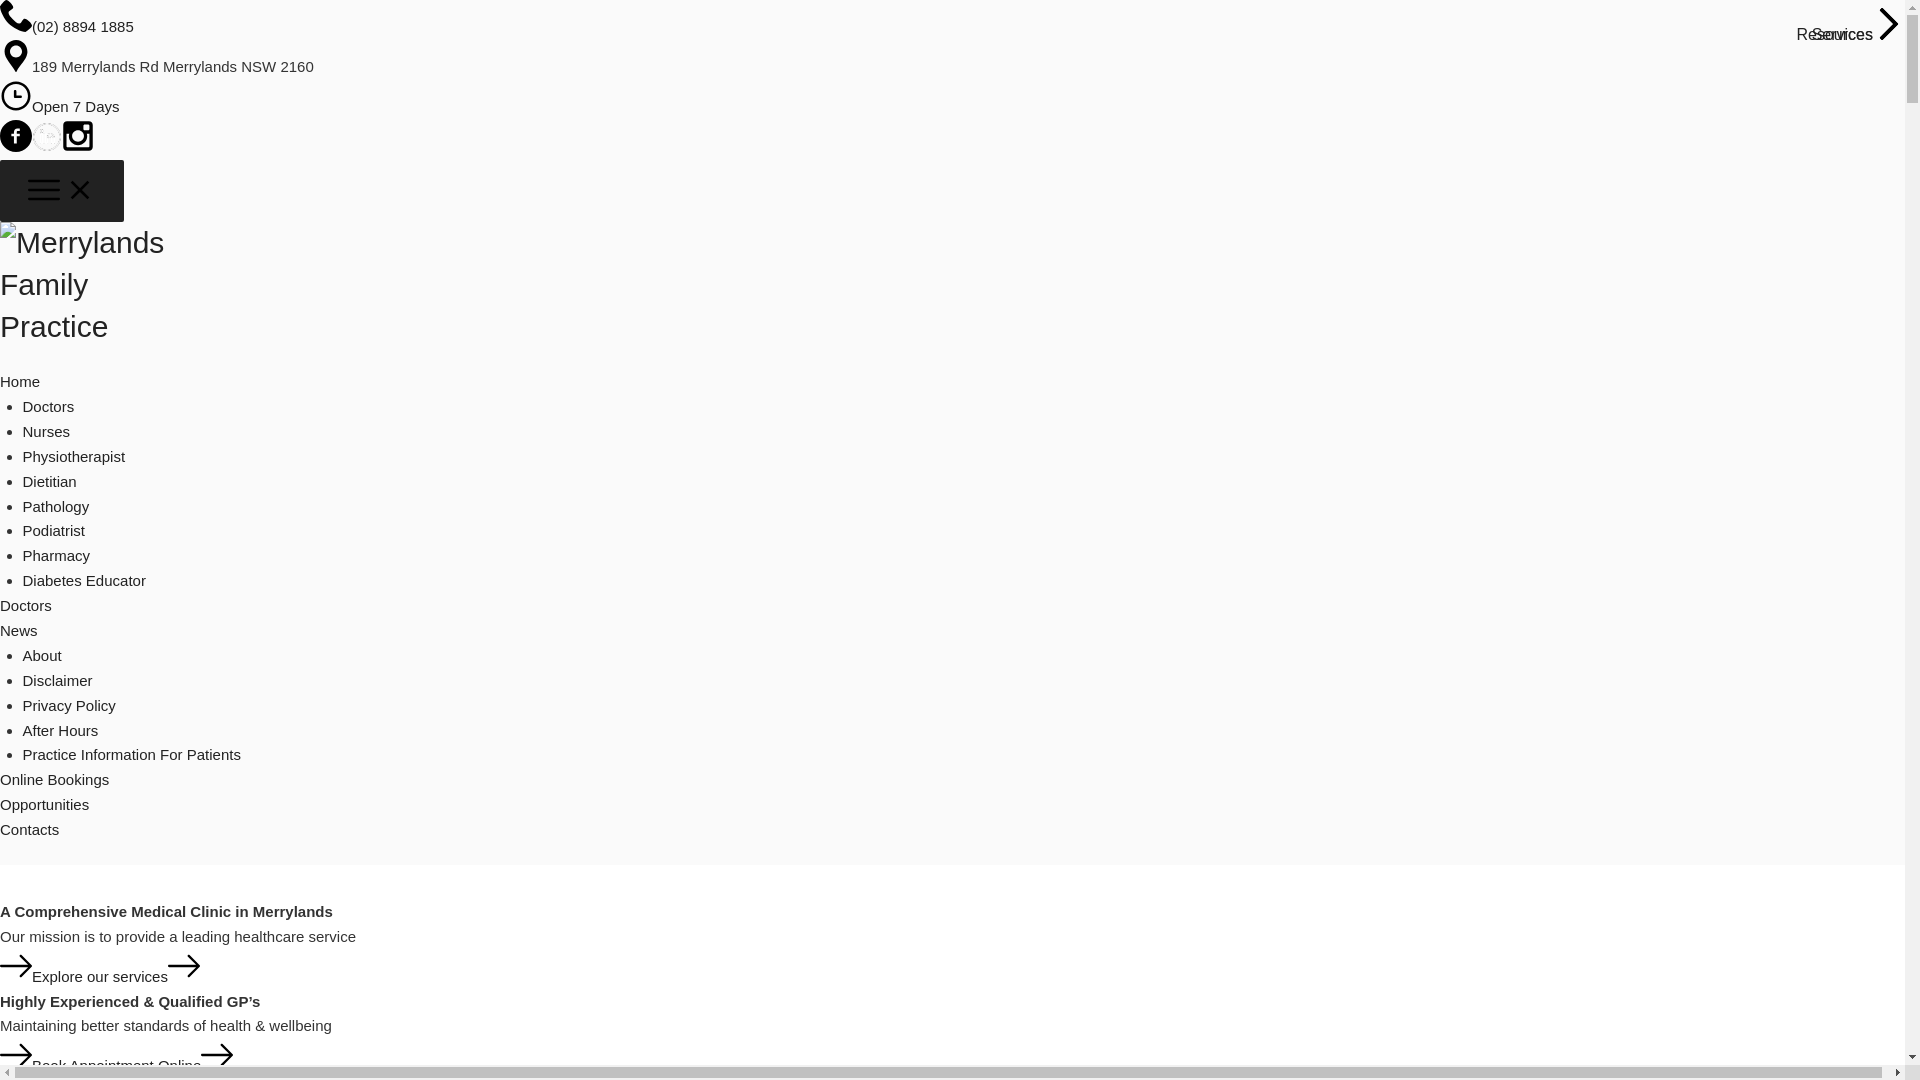  Describe the element at coordinates (54, 530) in the screenshot. I see `Podiatrist` at that location.